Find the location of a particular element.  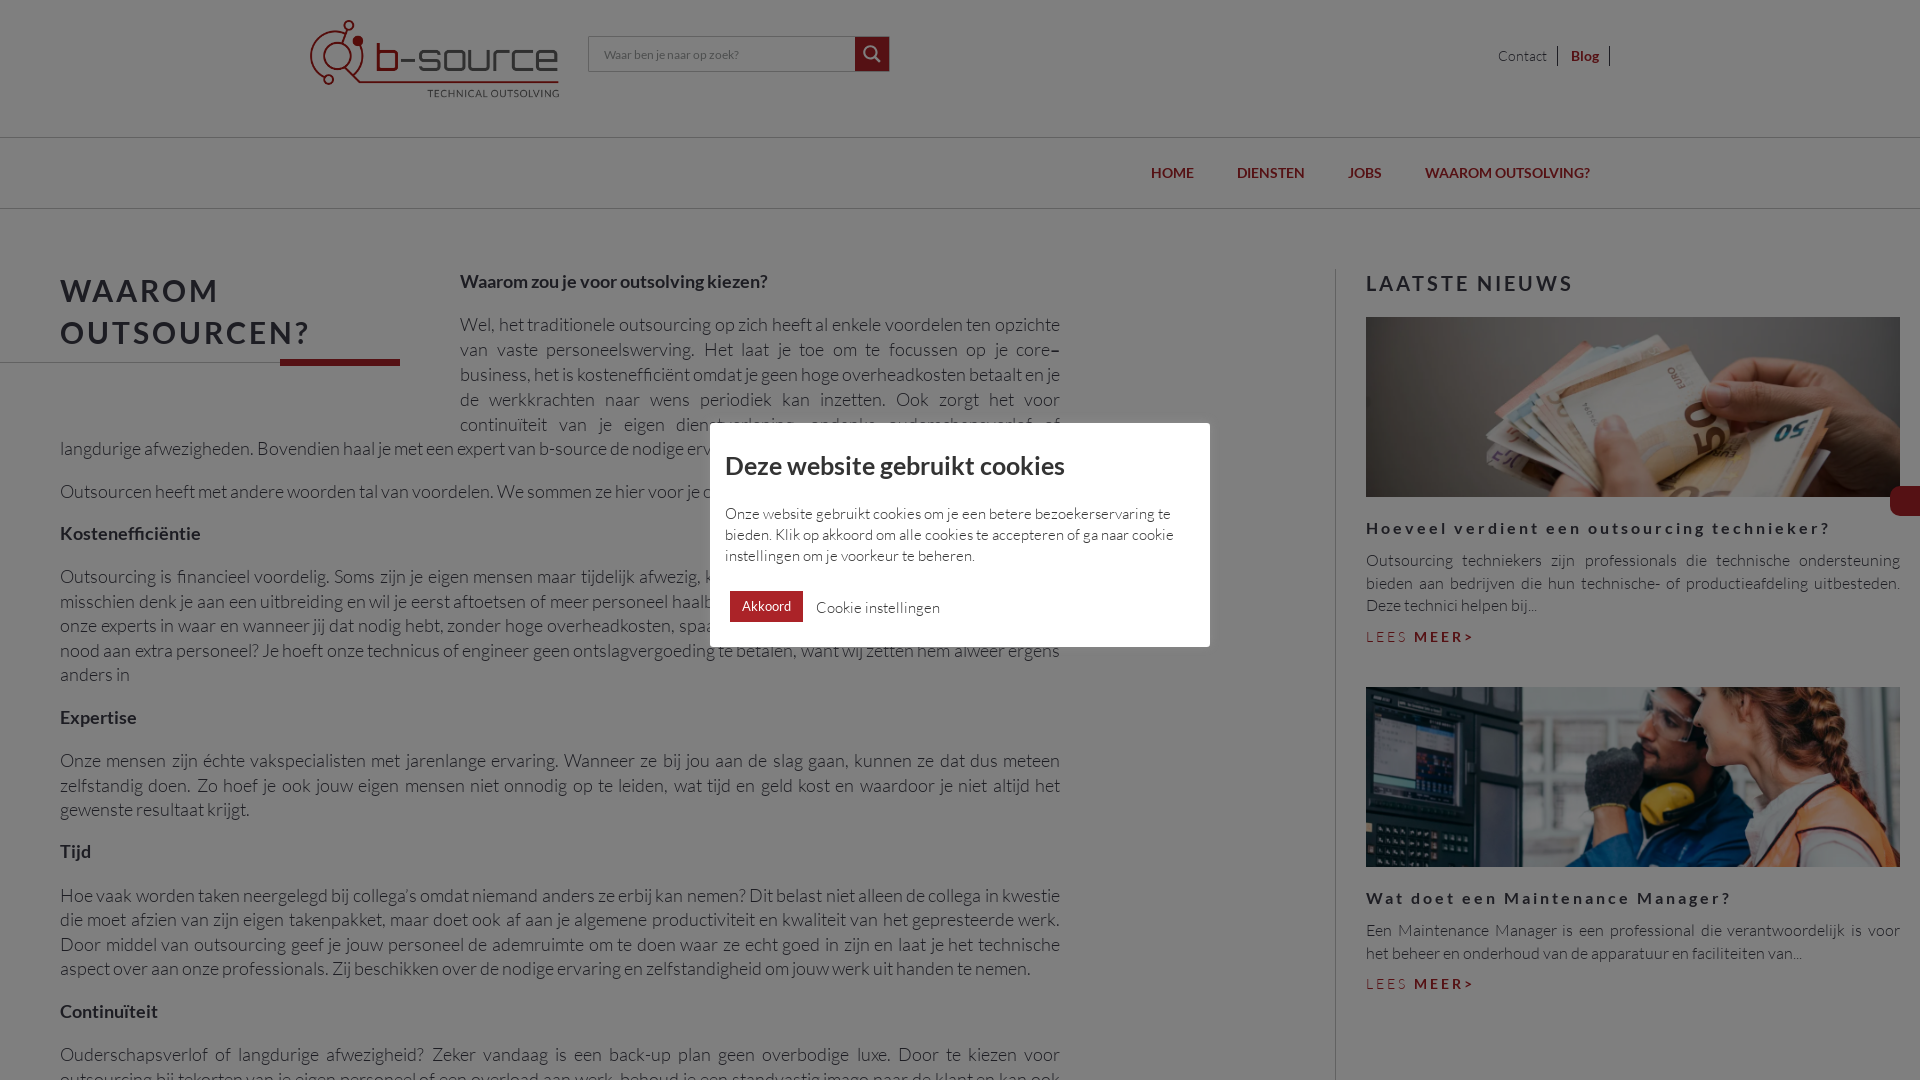

JOBS is located at coordinates (1365, 173).